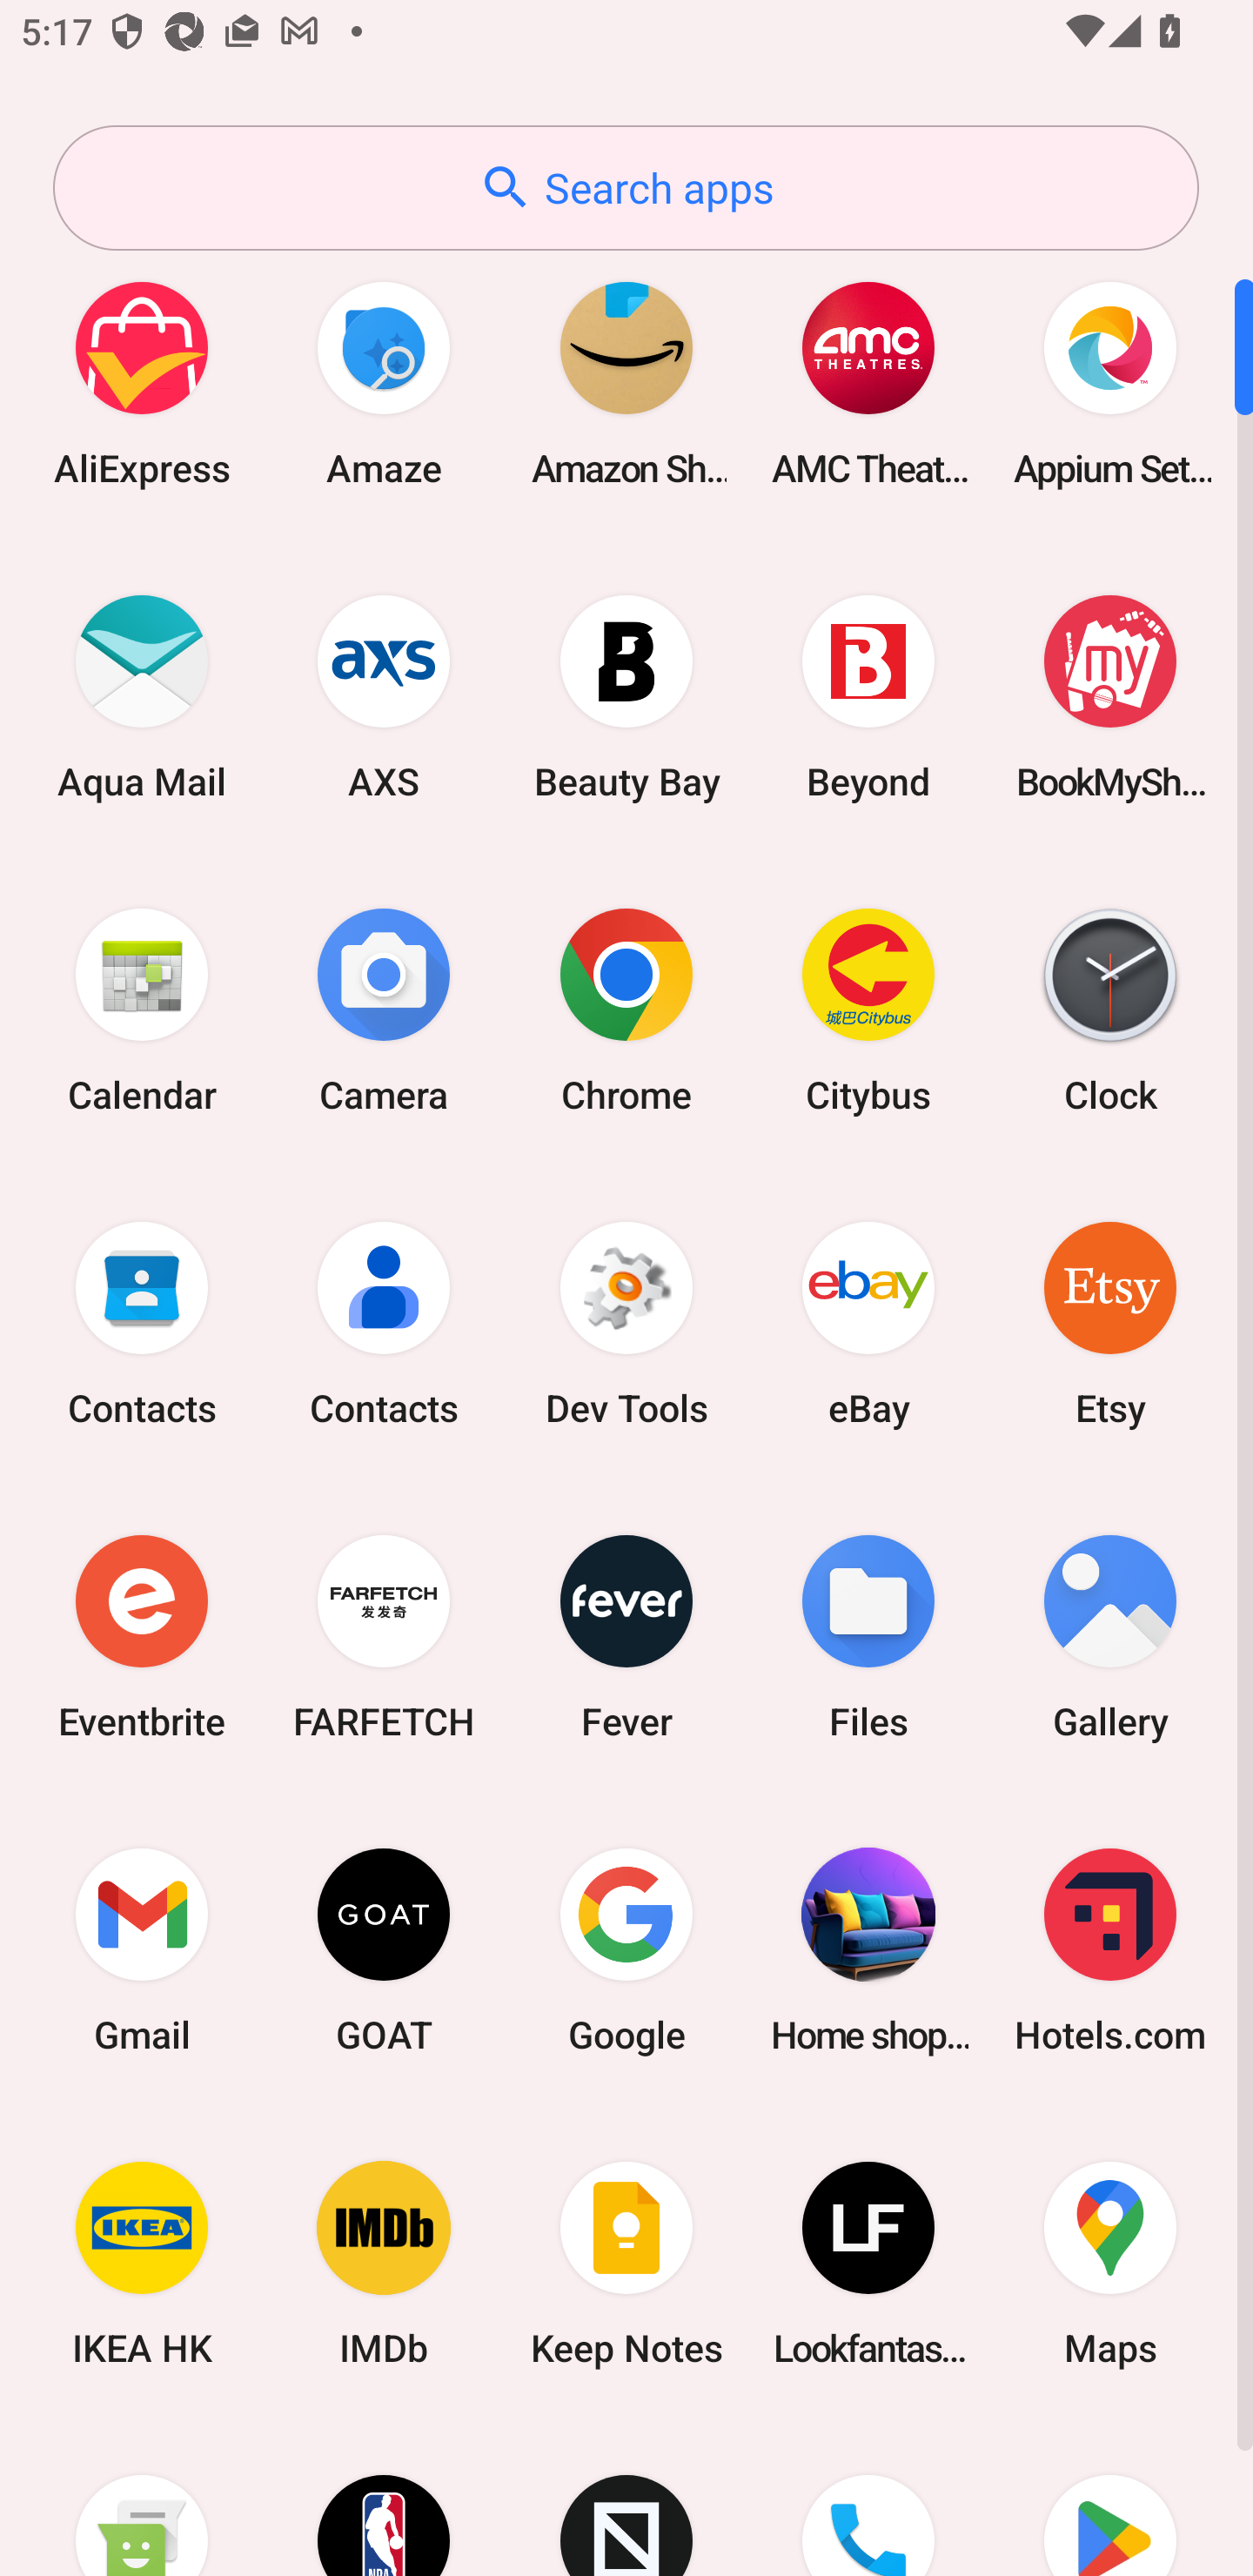 Image resolution: width=1253 pixels, height=2576 pixels. I want to click on AMC Theatres, so click(868, 383).